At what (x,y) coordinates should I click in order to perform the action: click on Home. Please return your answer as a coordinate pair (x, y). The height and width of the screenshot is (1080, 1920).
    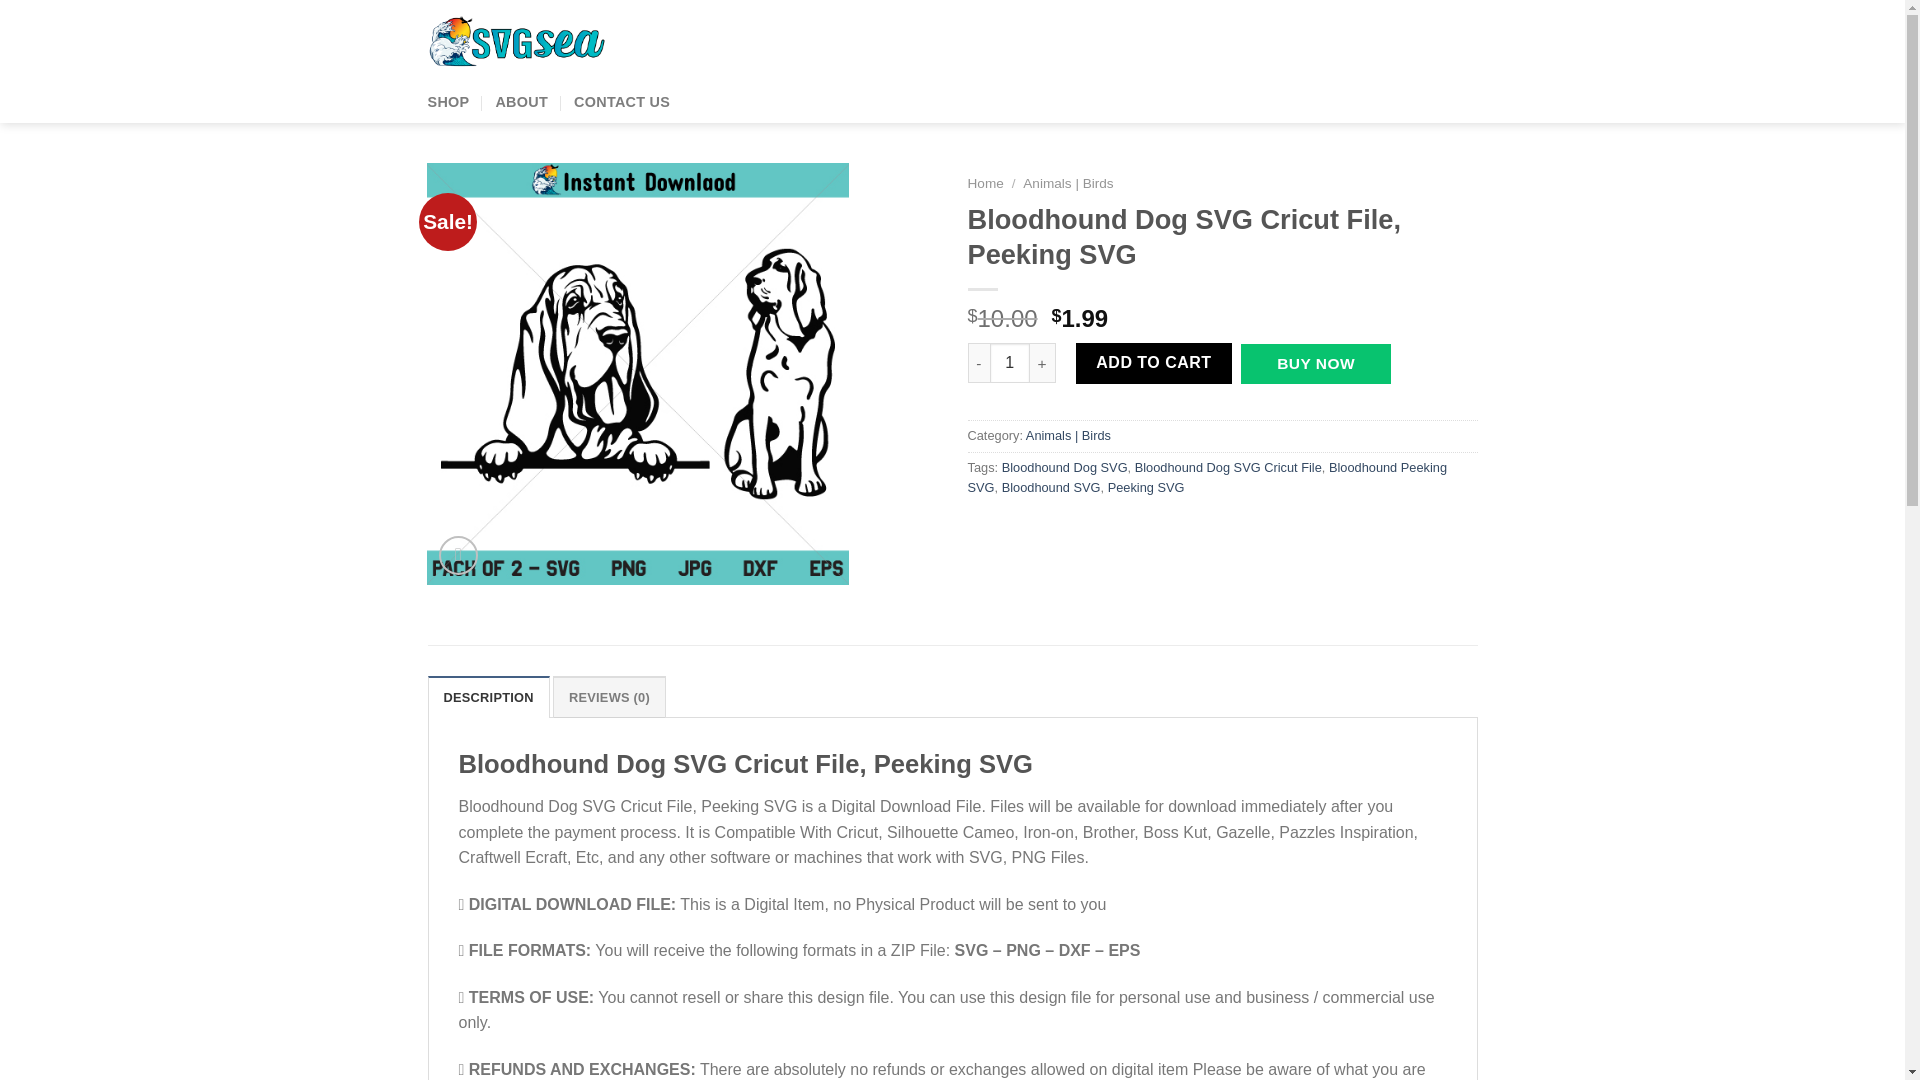
    Looking at the image, I should click on (986, 184).